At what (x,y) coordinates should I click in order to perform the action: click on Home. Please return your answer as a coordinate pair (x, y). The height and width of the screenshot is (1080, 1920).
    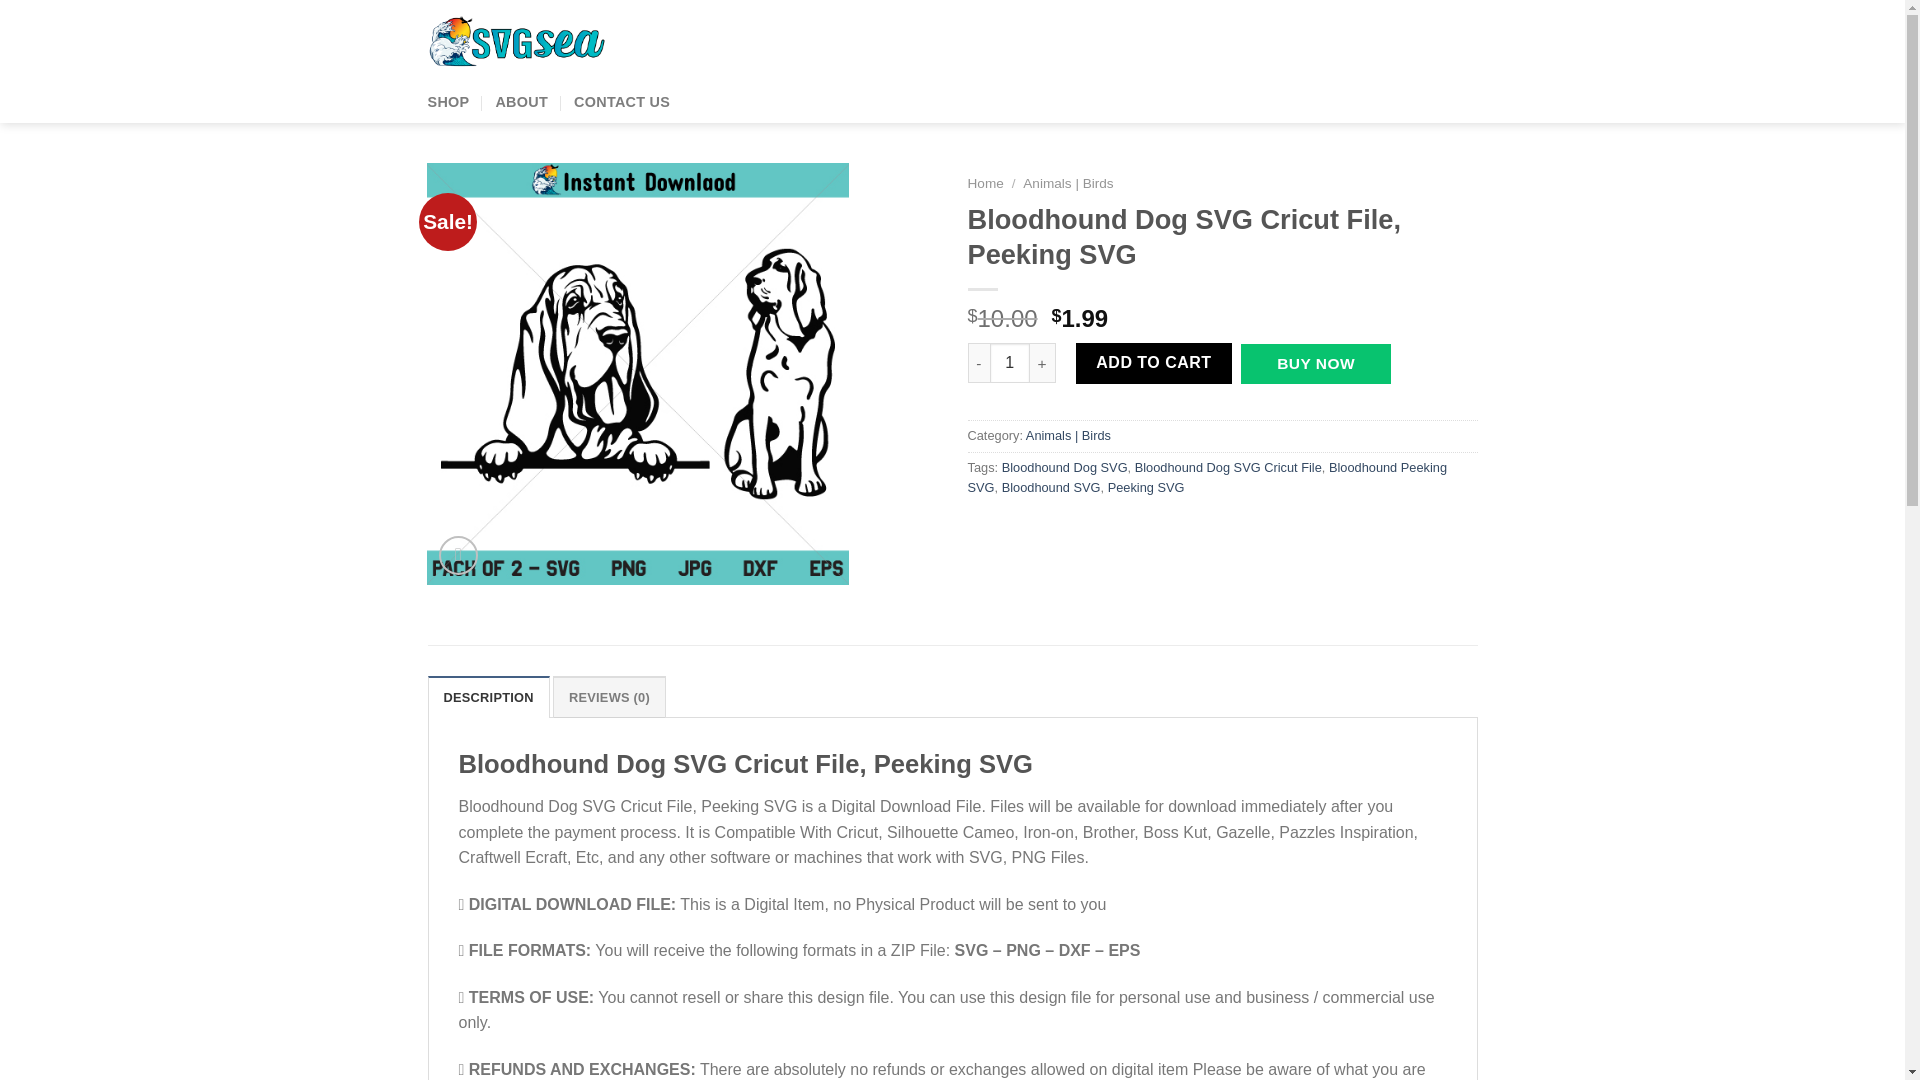
    Looking at the image, I should click on (986, 184).